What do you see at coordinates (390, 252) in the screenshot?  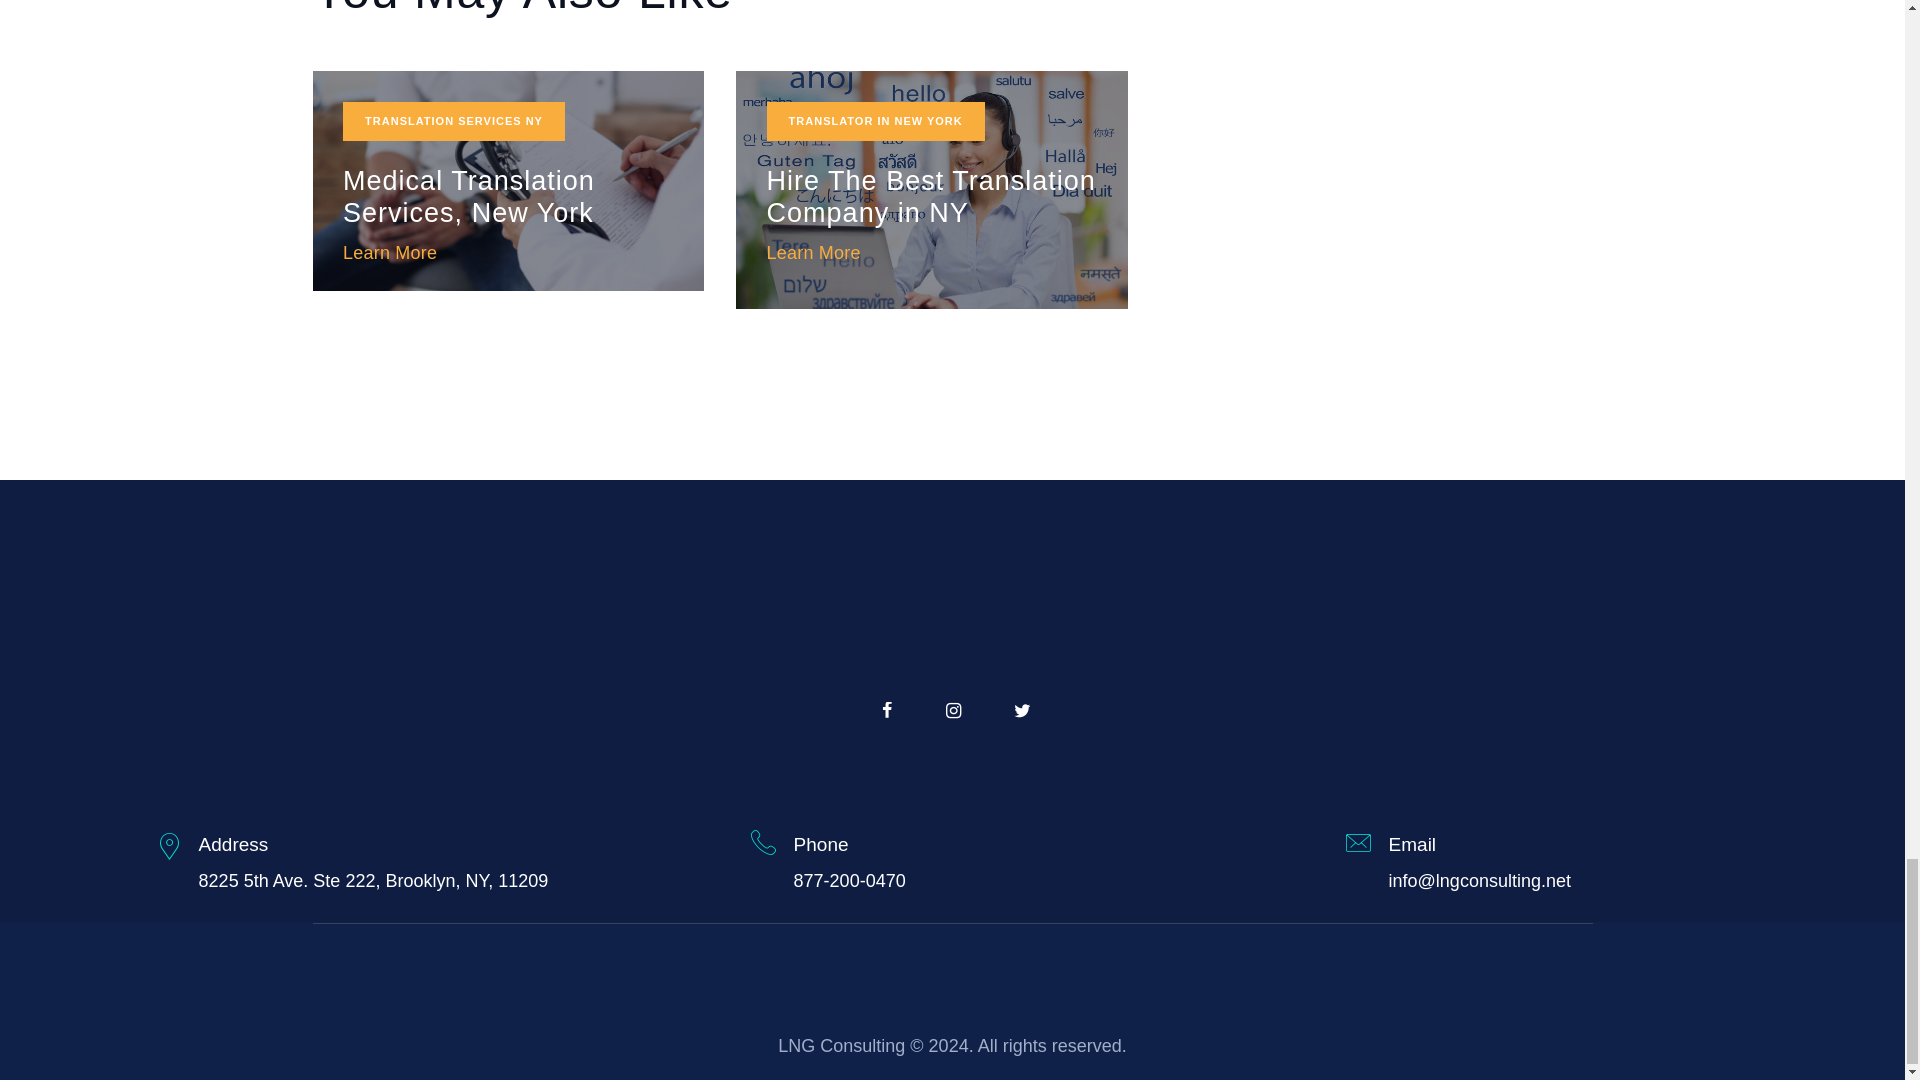 I see `Learn More` at bounding box center [390, 252].